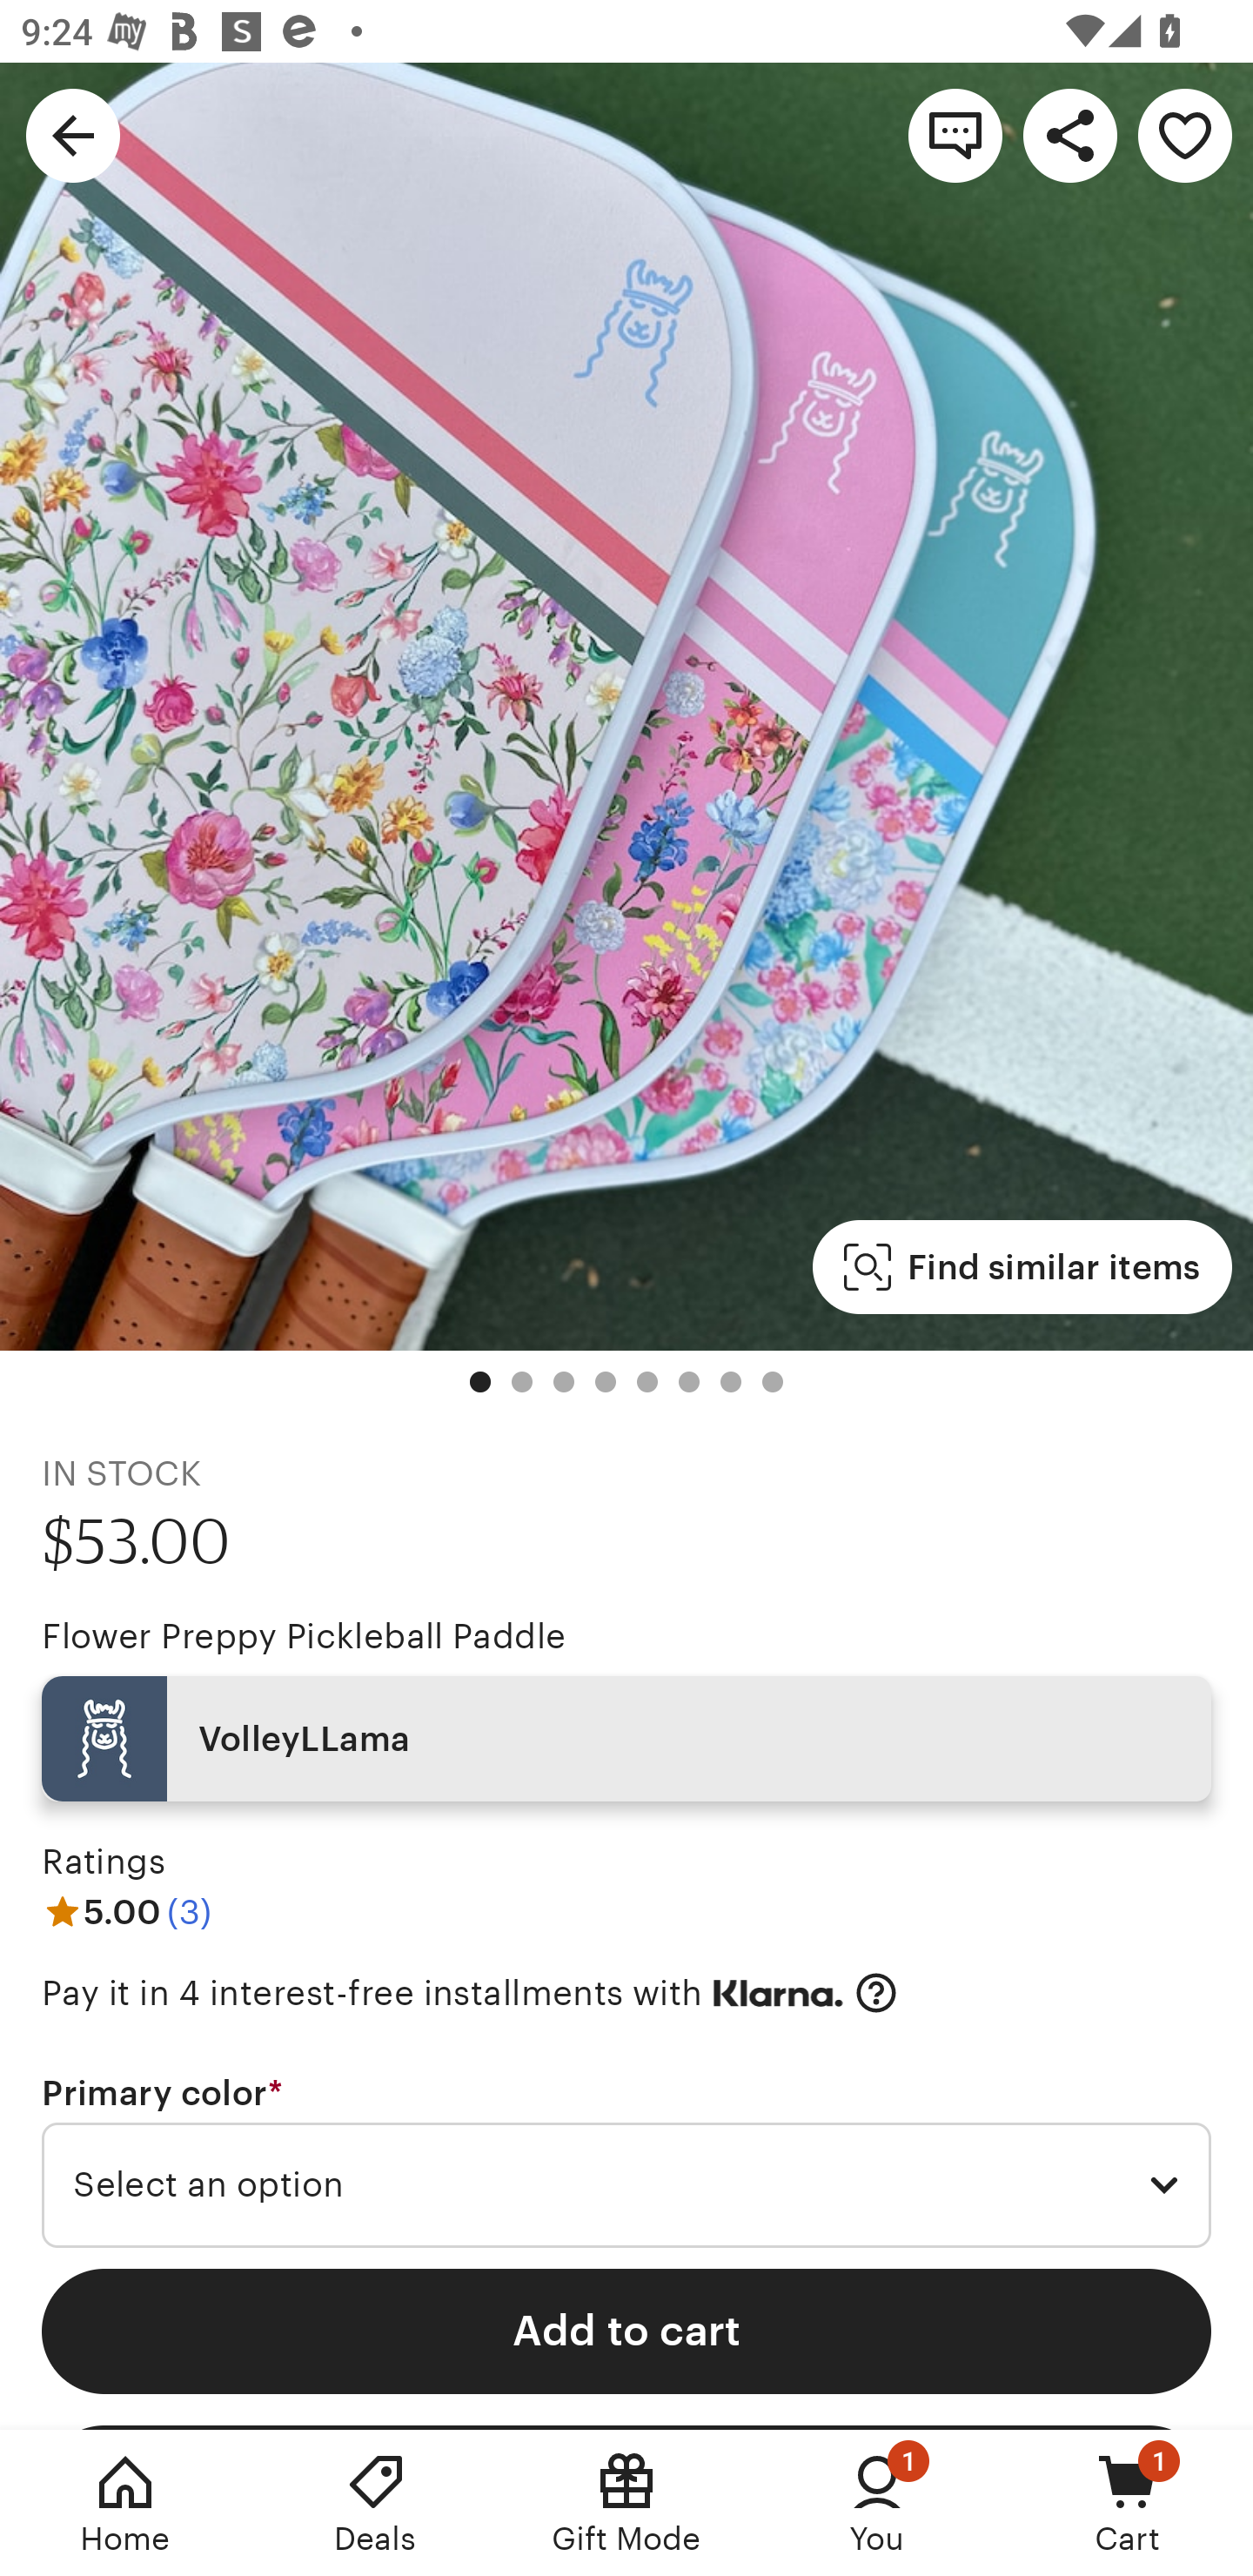  I want to click on Deals, so click(376, 2503).